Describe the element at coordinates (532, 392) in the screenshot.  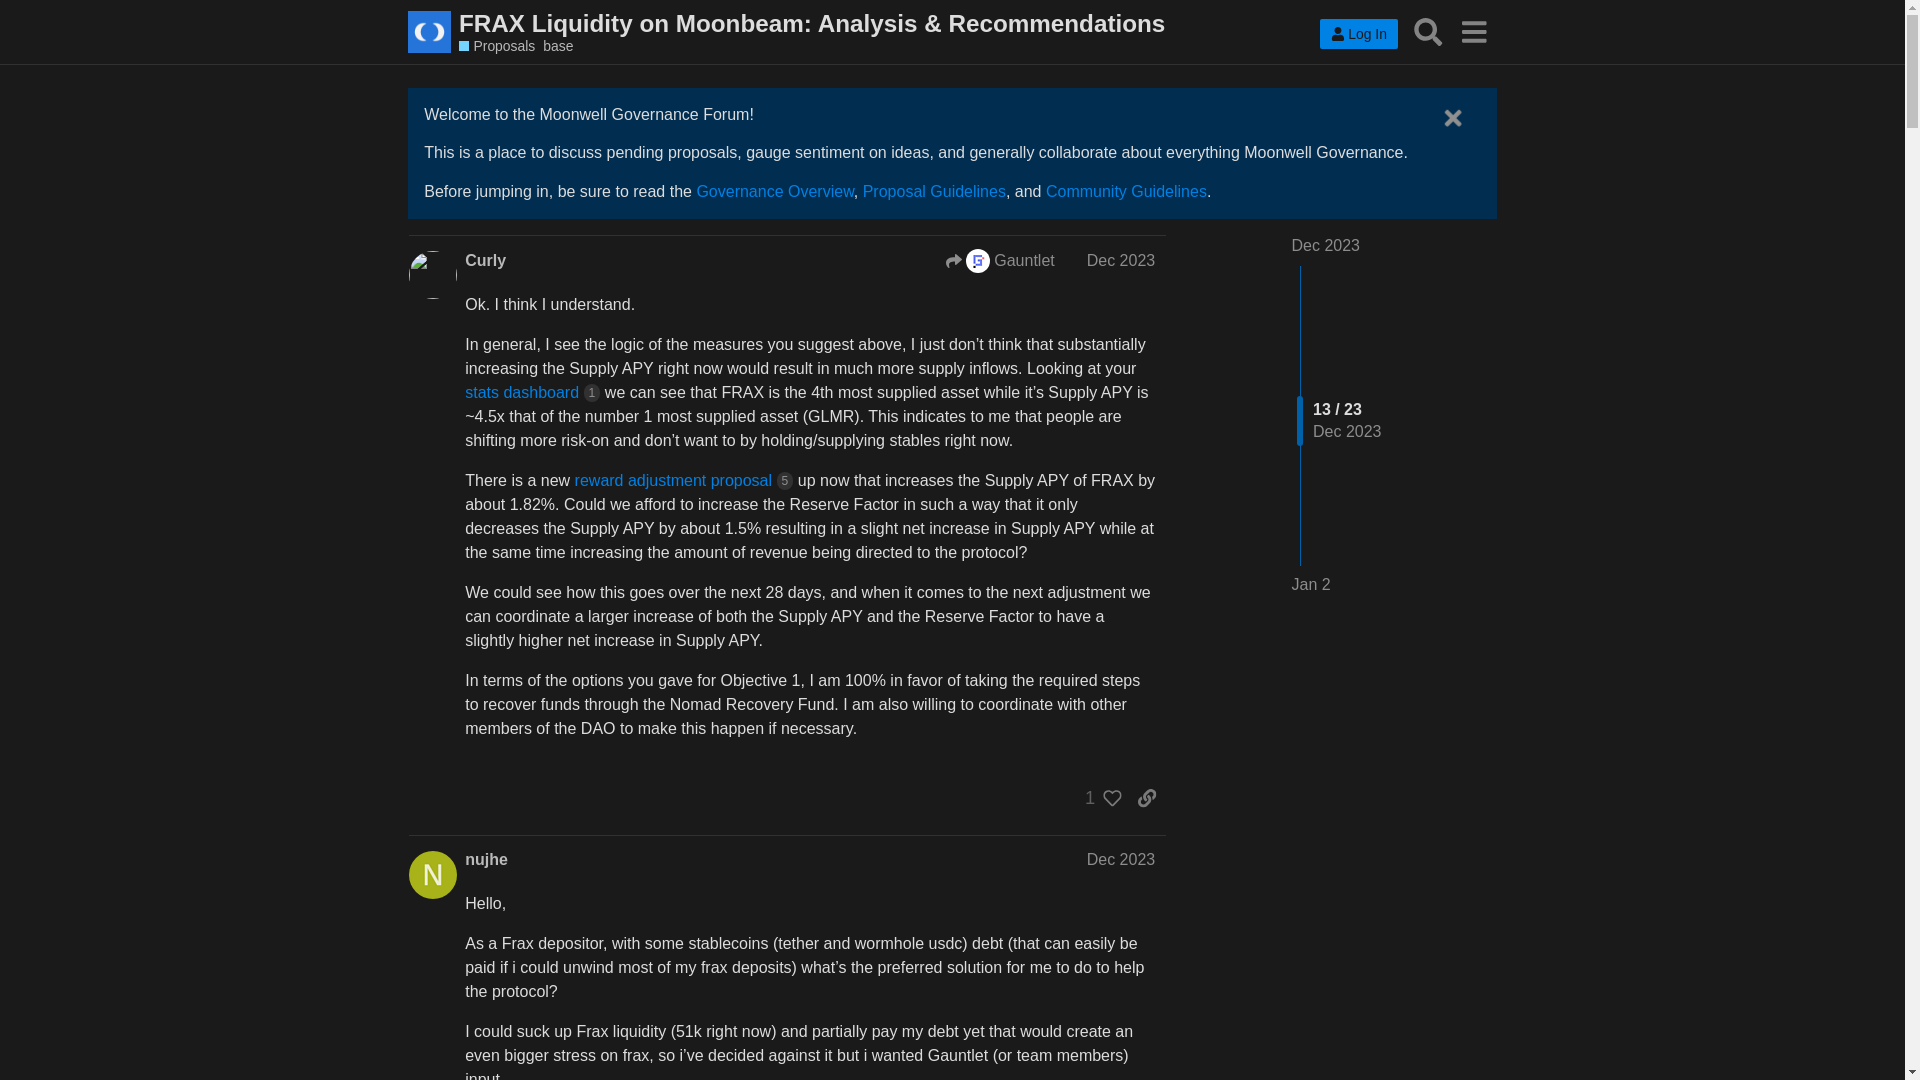
I see `stats dashboard 1` at that location.